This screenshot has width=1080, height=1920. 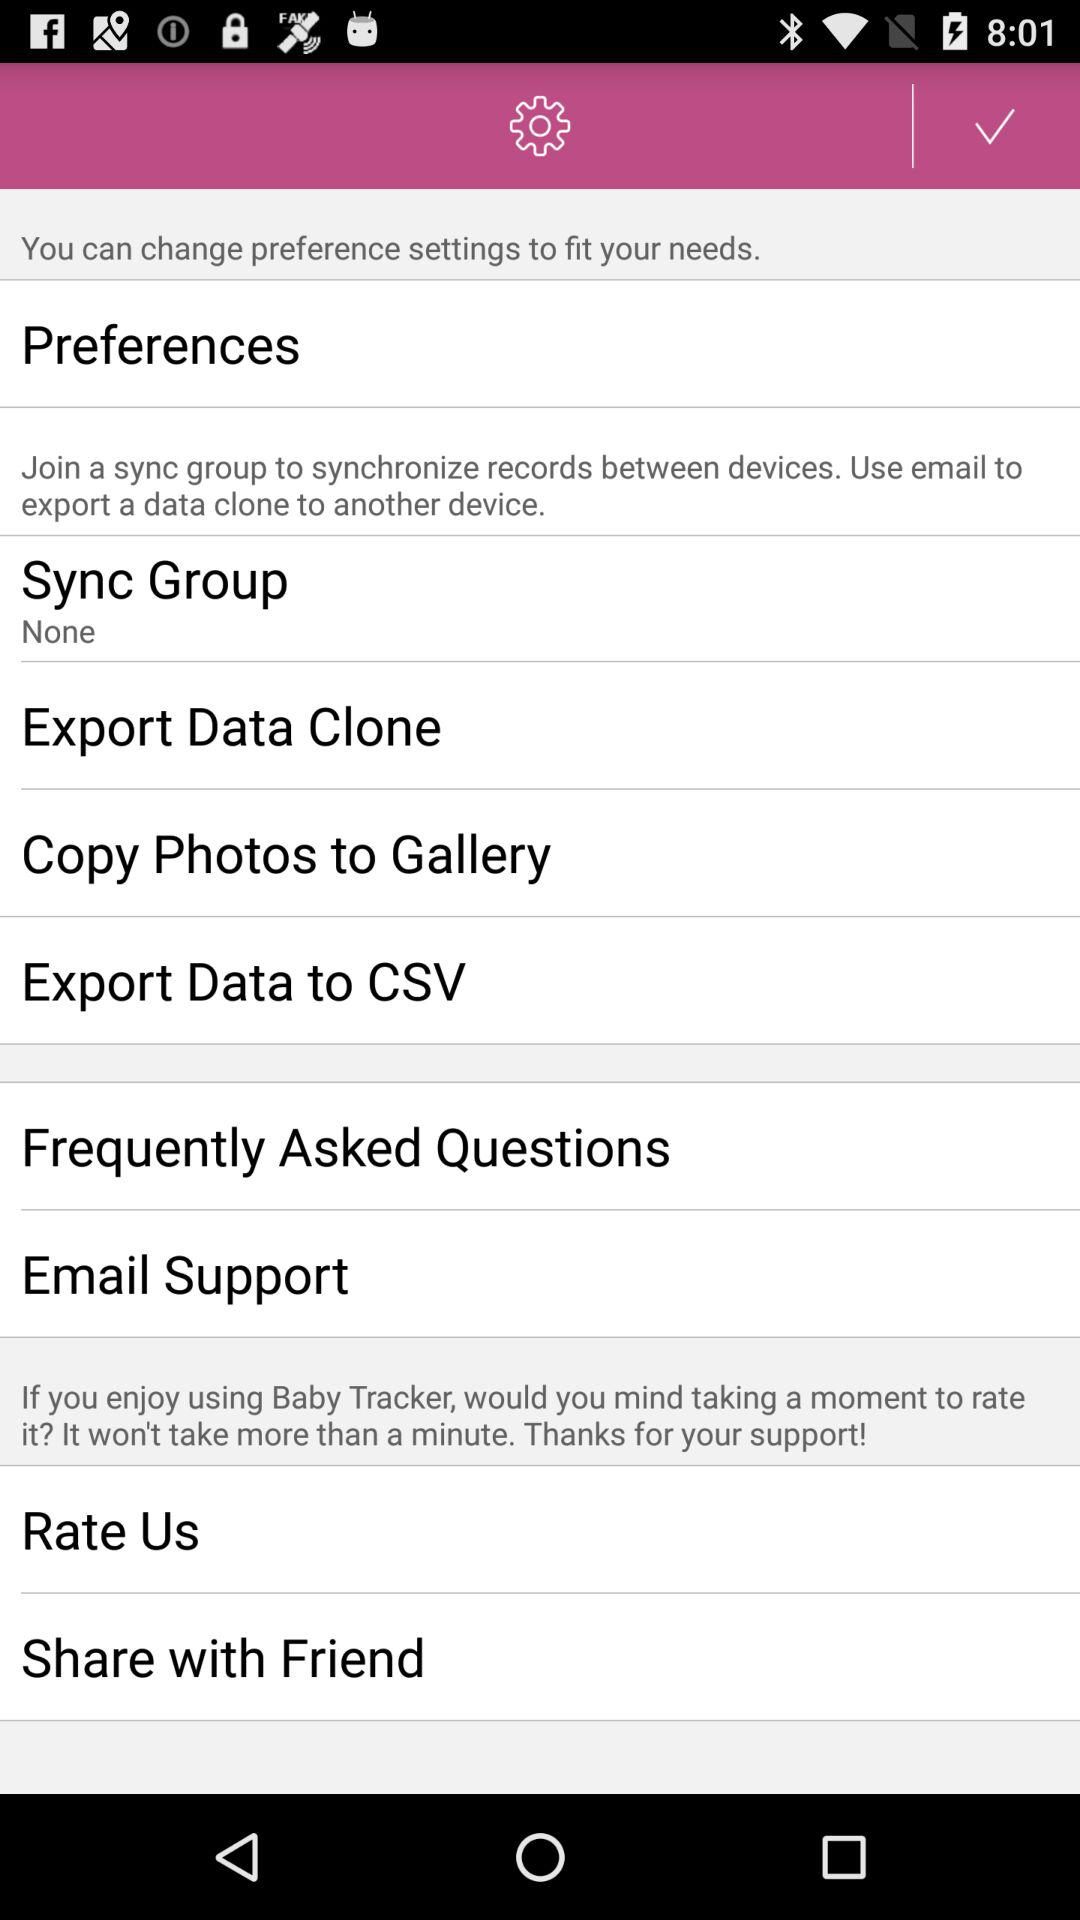 I want to click on scroll until copy photos to icon, so click(x=540, y=852).